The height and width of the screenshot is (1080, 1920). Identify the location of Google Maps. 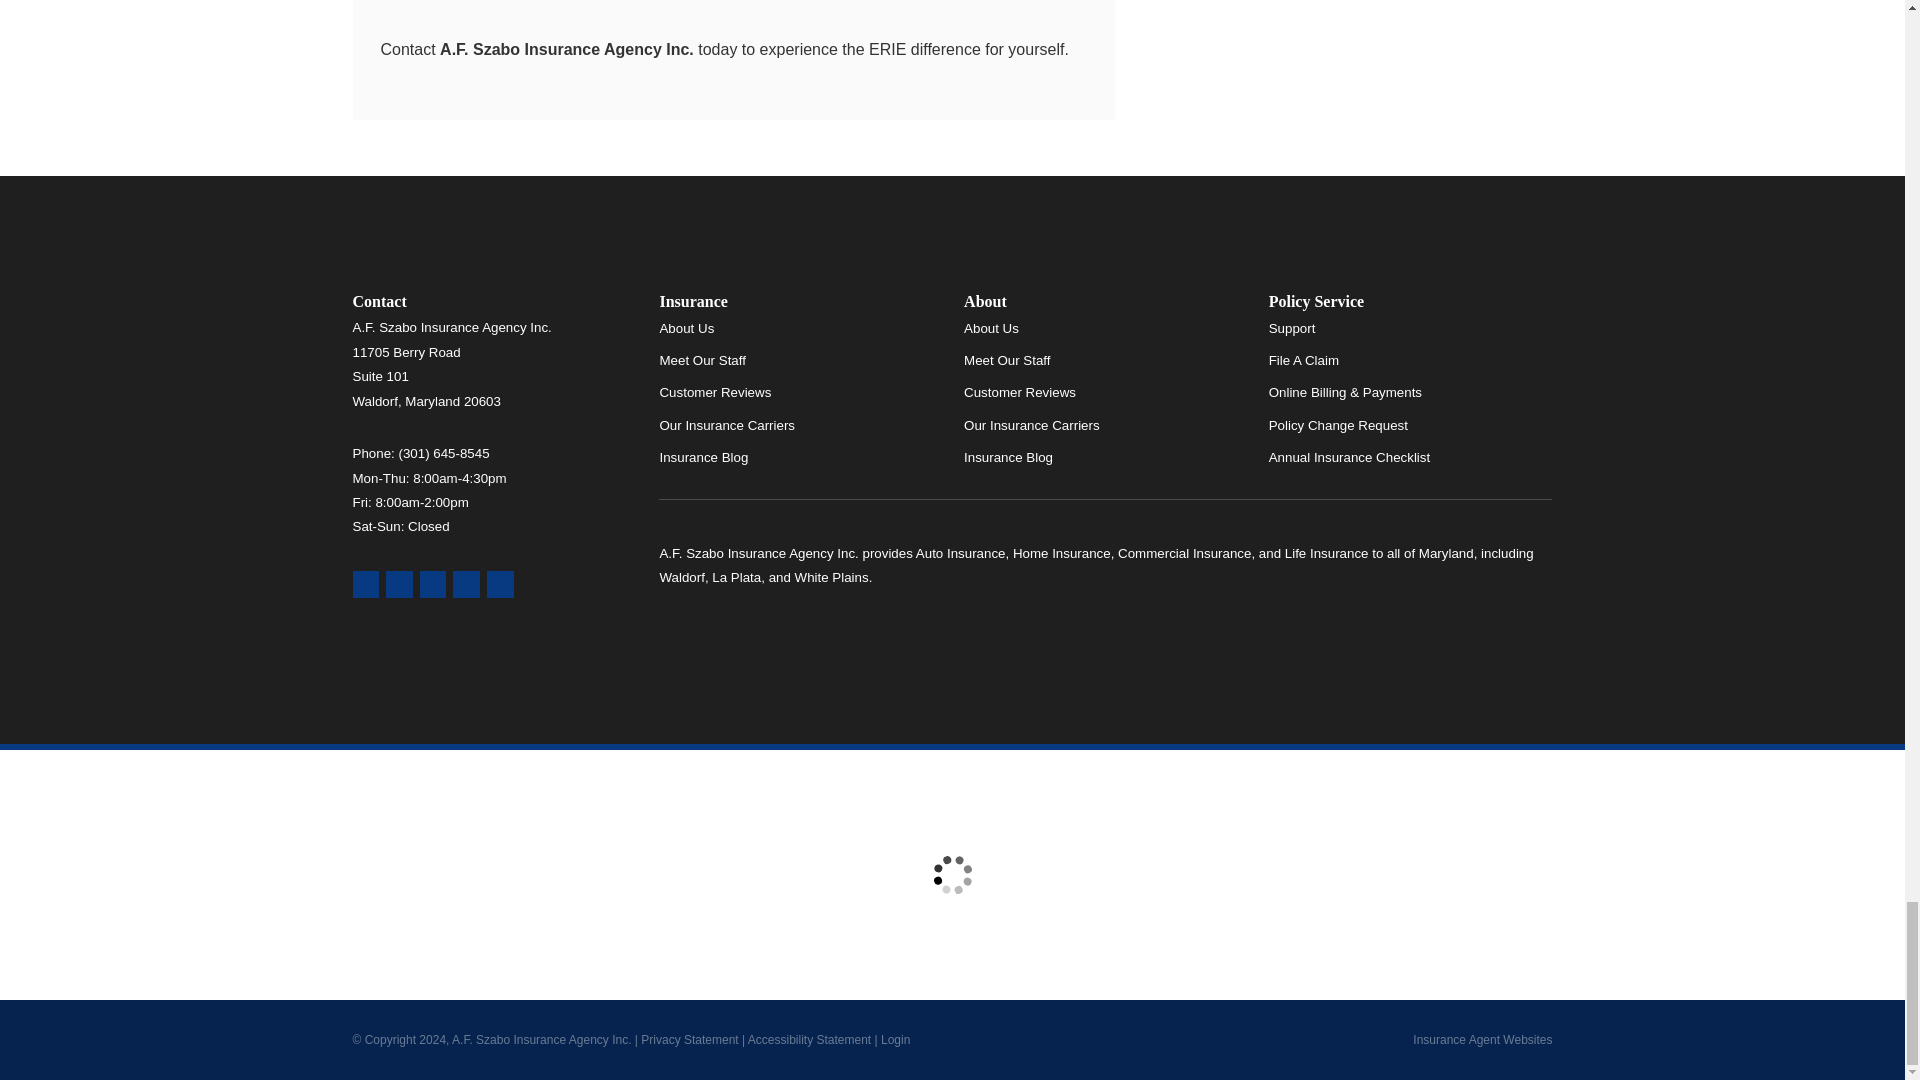
(364, 584).